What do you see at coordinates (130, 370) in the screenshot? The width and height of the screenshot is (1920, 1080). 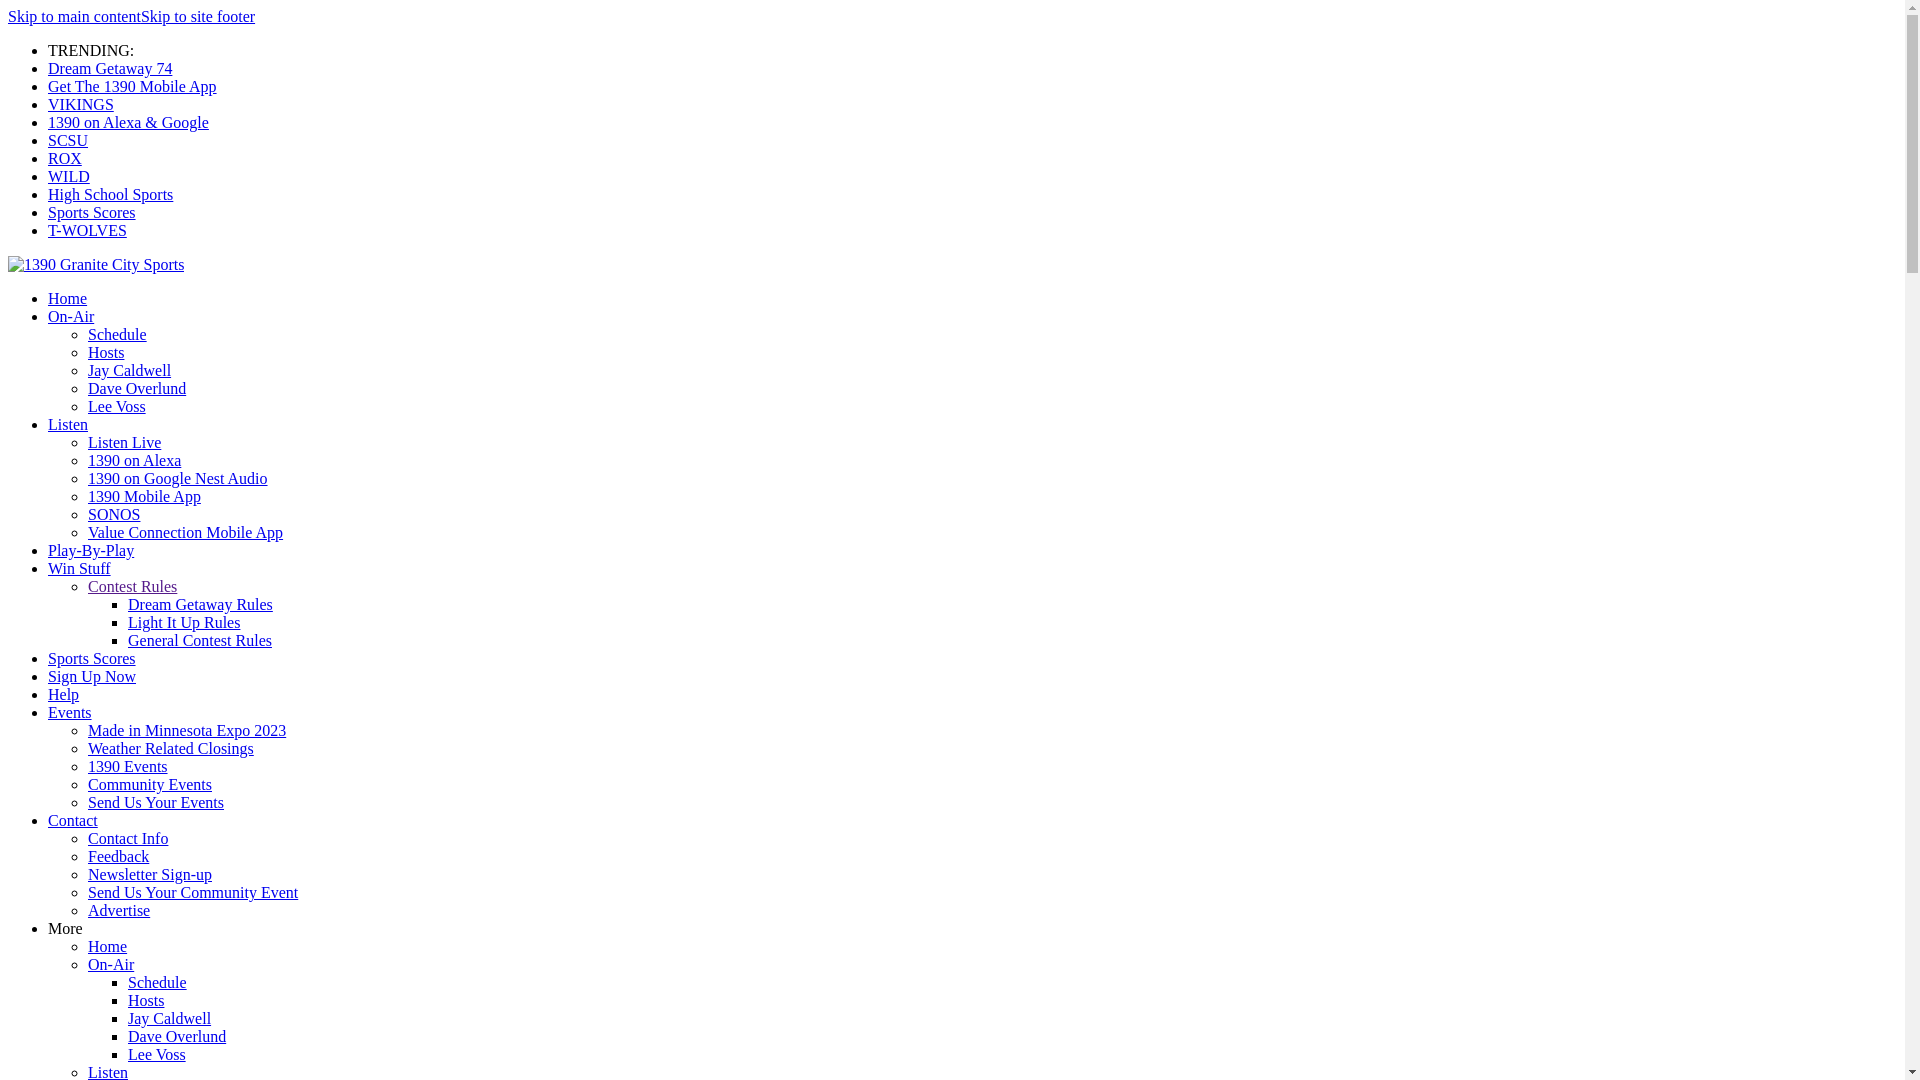 I see `Jay Caldwell` at bounding box center [130, 370].